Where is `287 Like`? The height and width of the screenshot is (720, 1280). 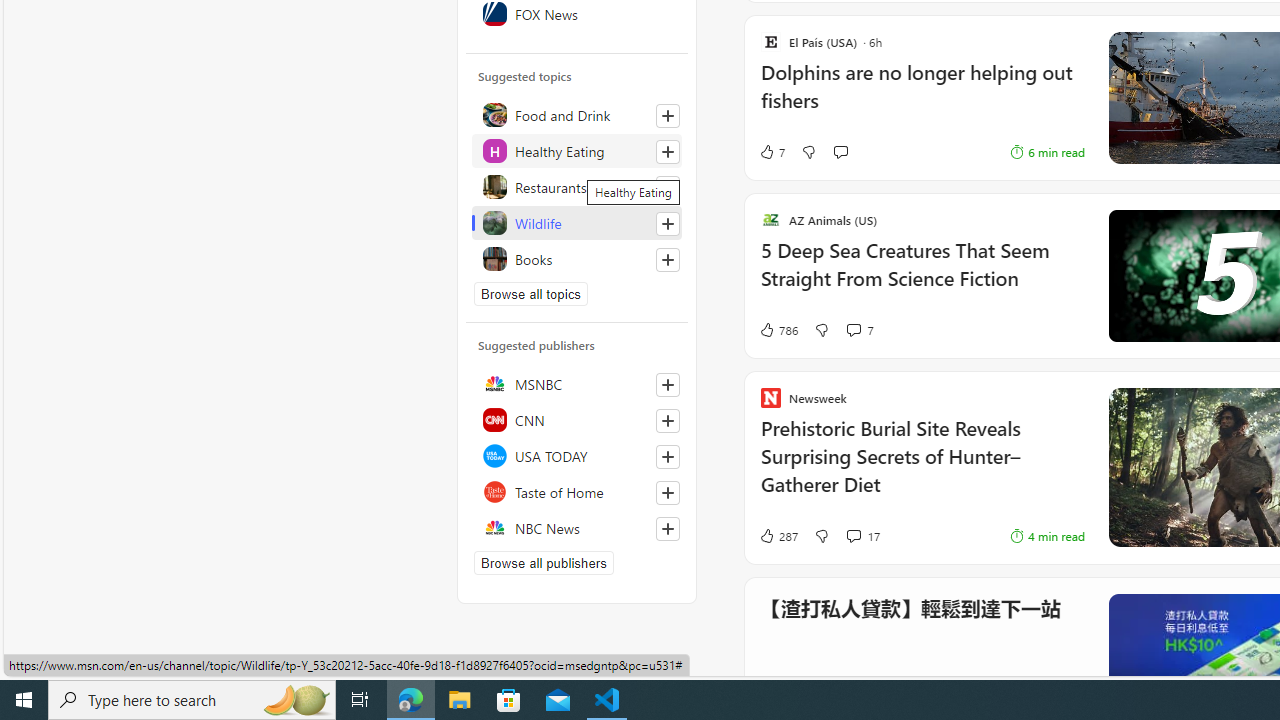
287 Like is located at coordinates (778, 536).